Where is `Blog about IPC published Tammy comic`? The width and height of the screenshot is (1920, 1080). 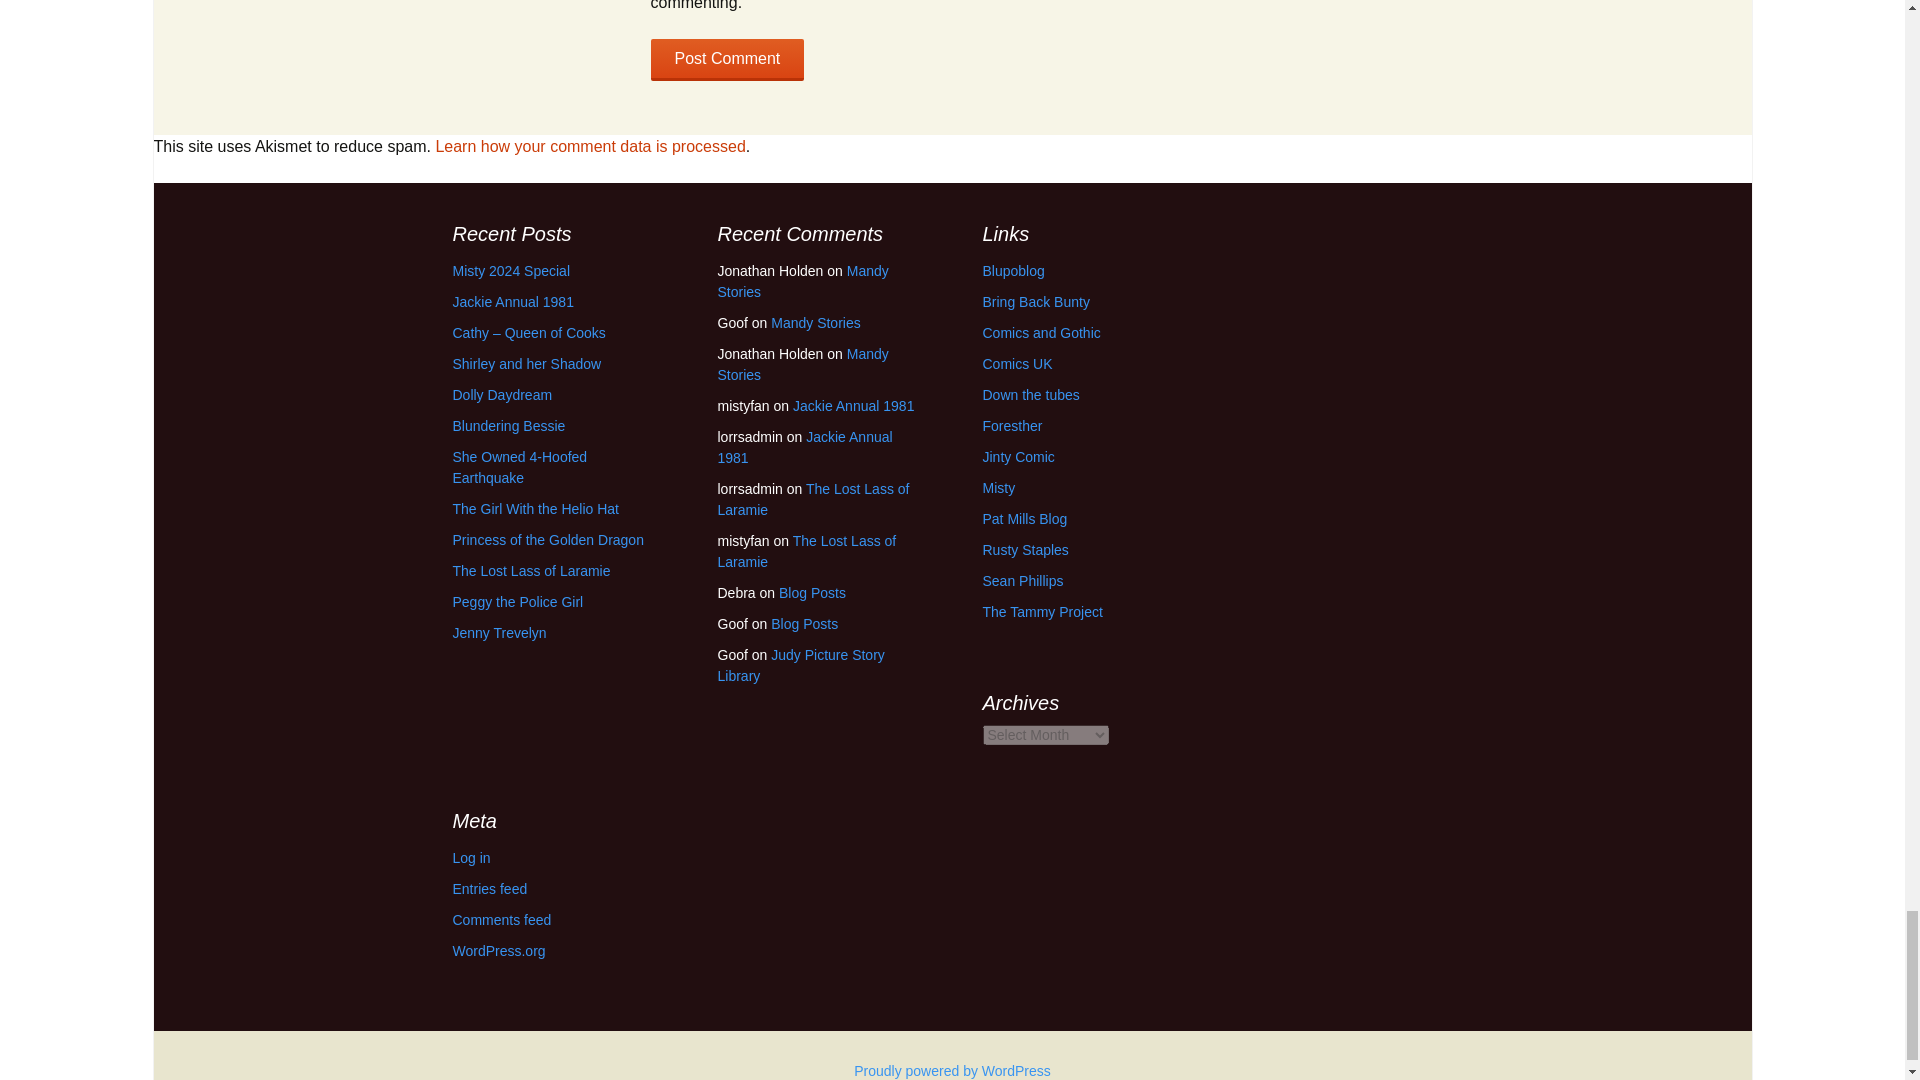
Blog about IPC published Tammy comic is located at coordinates (1042, 611).